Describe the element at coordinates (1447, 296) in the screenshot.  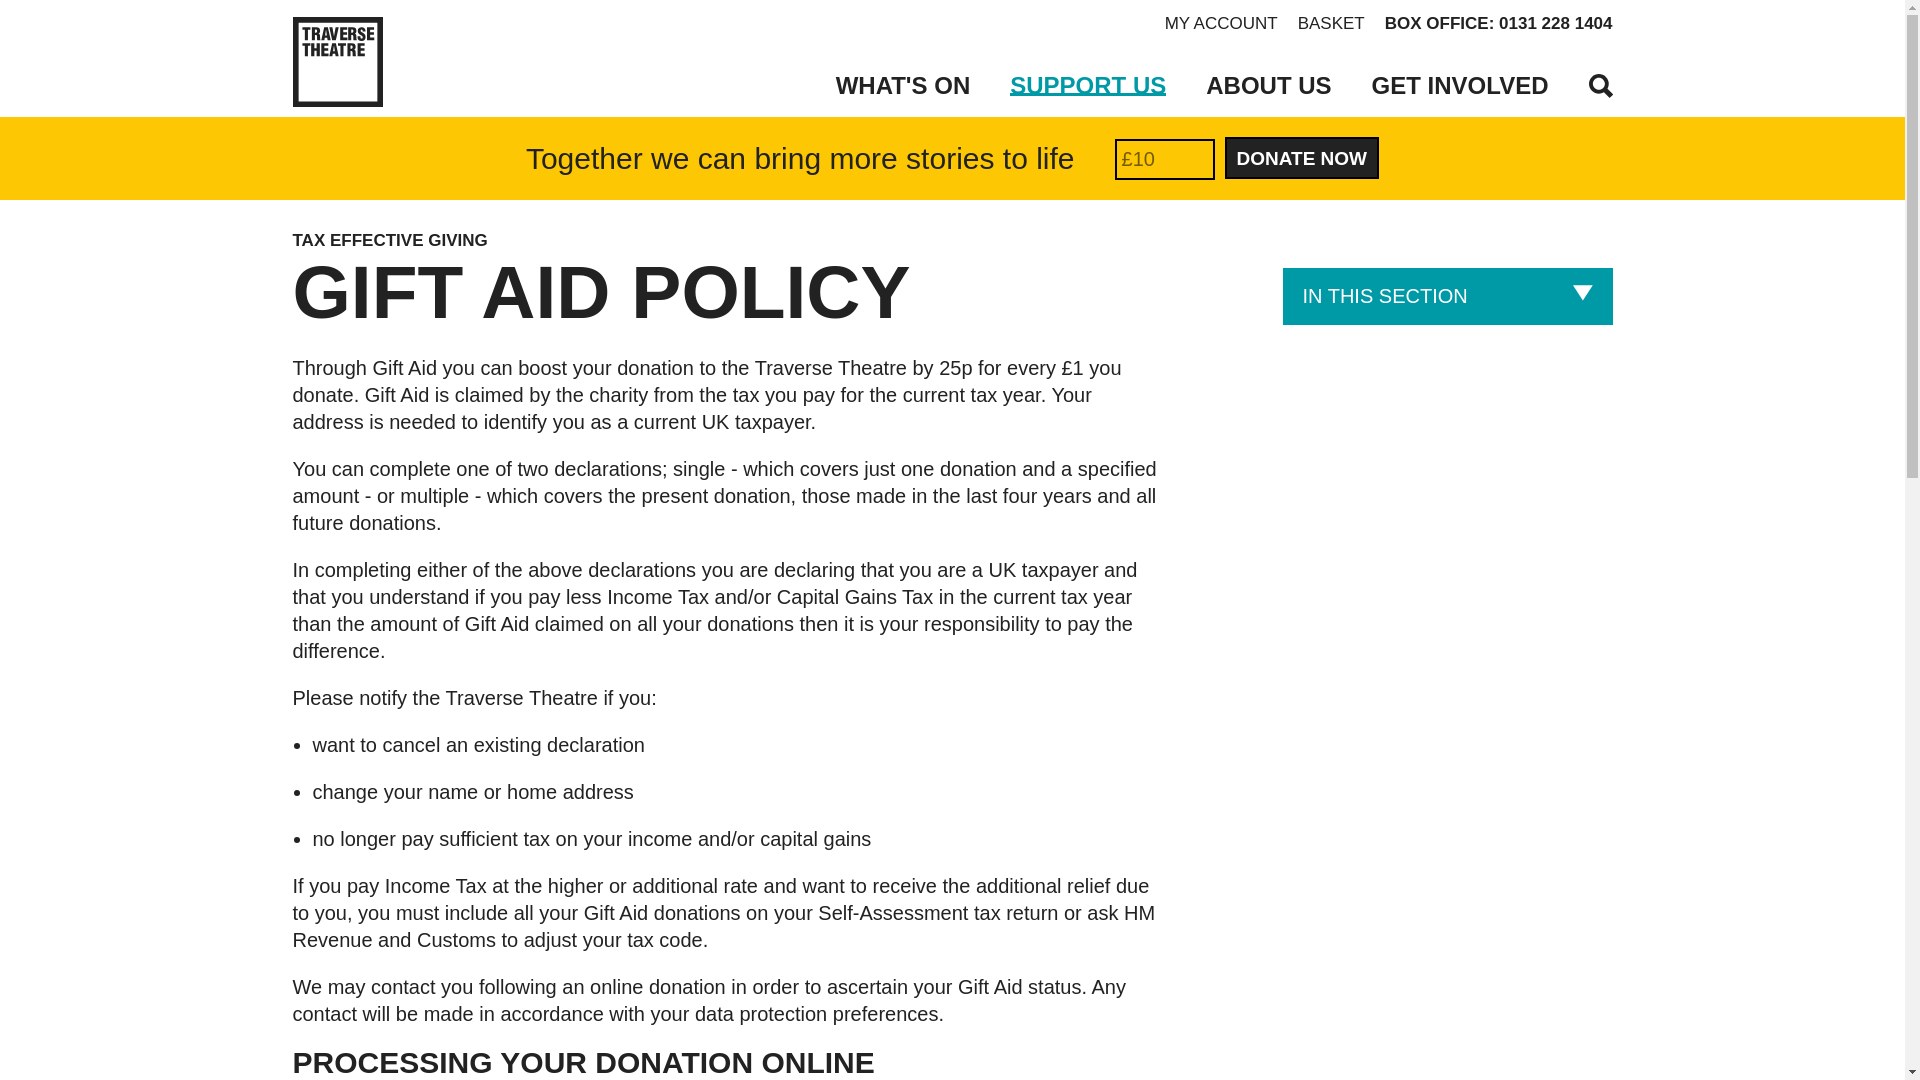
I see `IN THIS SECTION` at that location.